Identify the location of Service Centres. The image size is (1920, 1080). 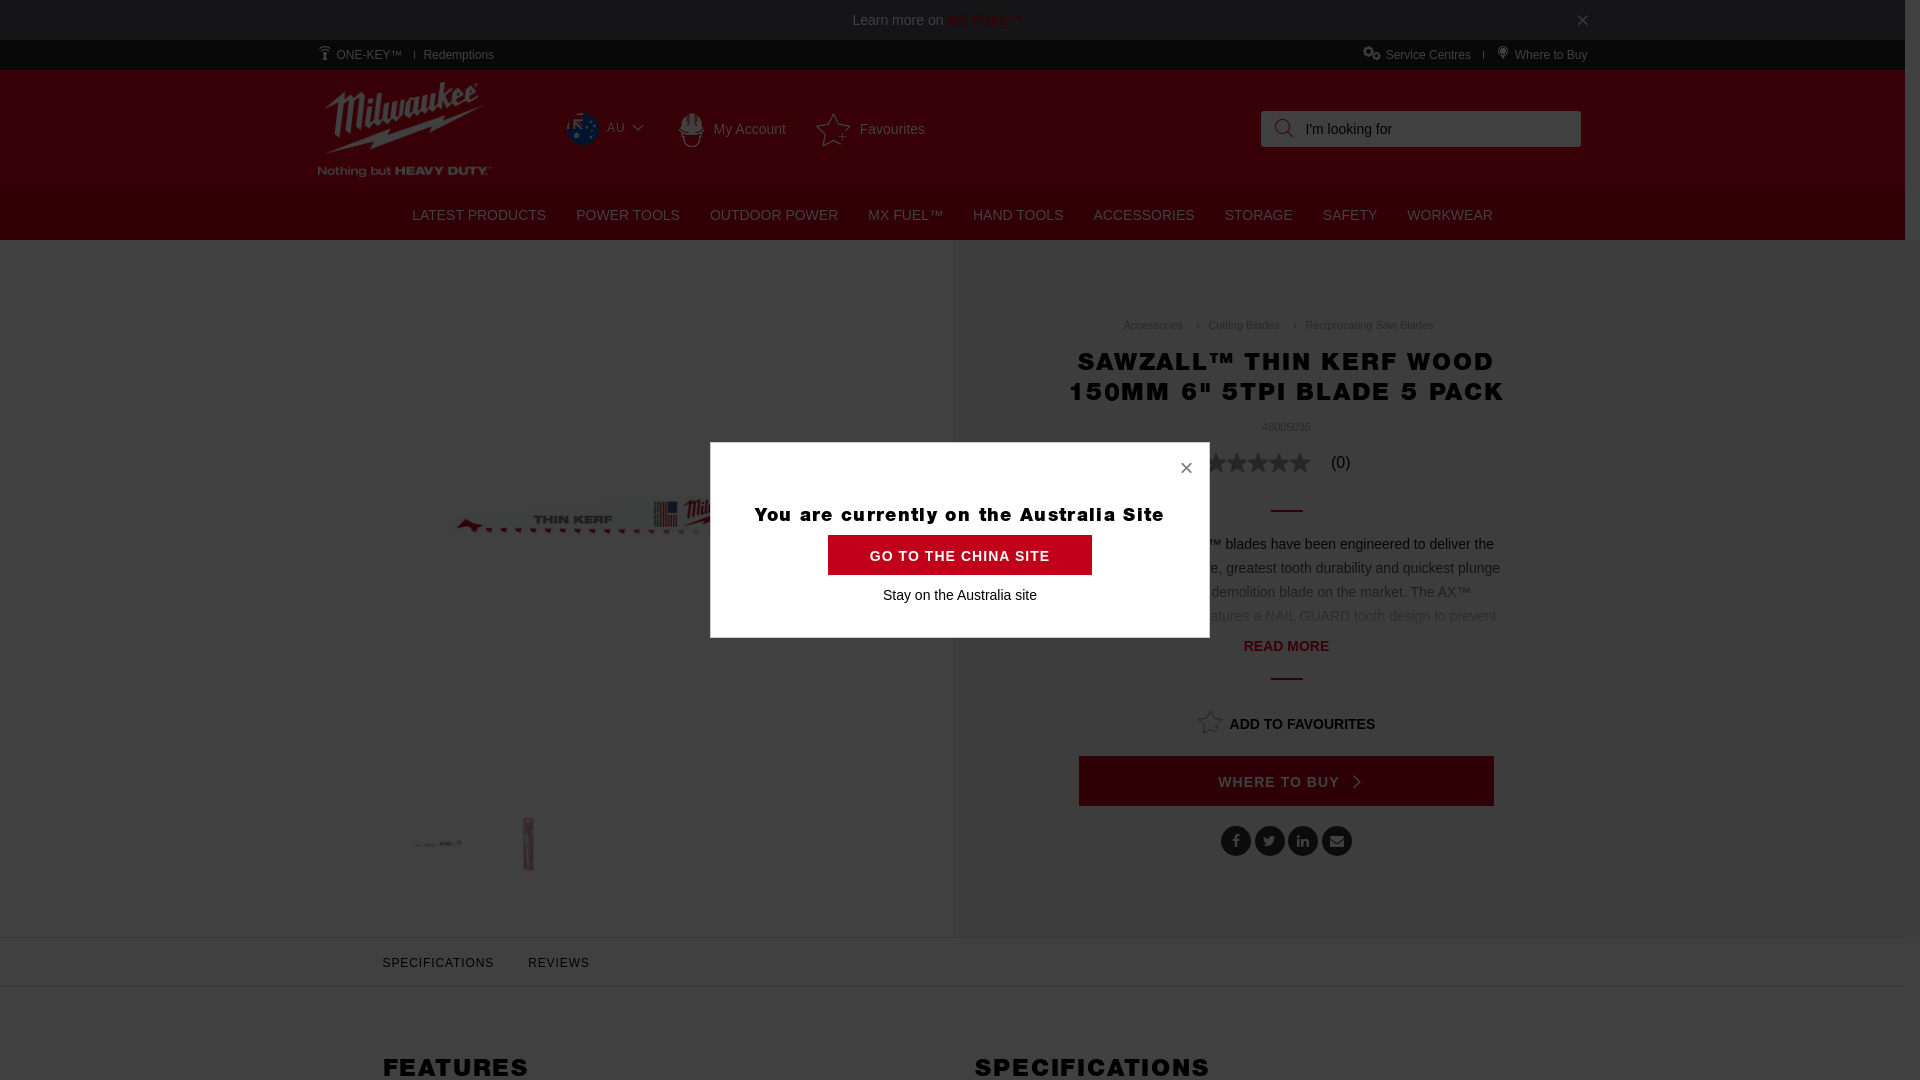
(1428, 55).